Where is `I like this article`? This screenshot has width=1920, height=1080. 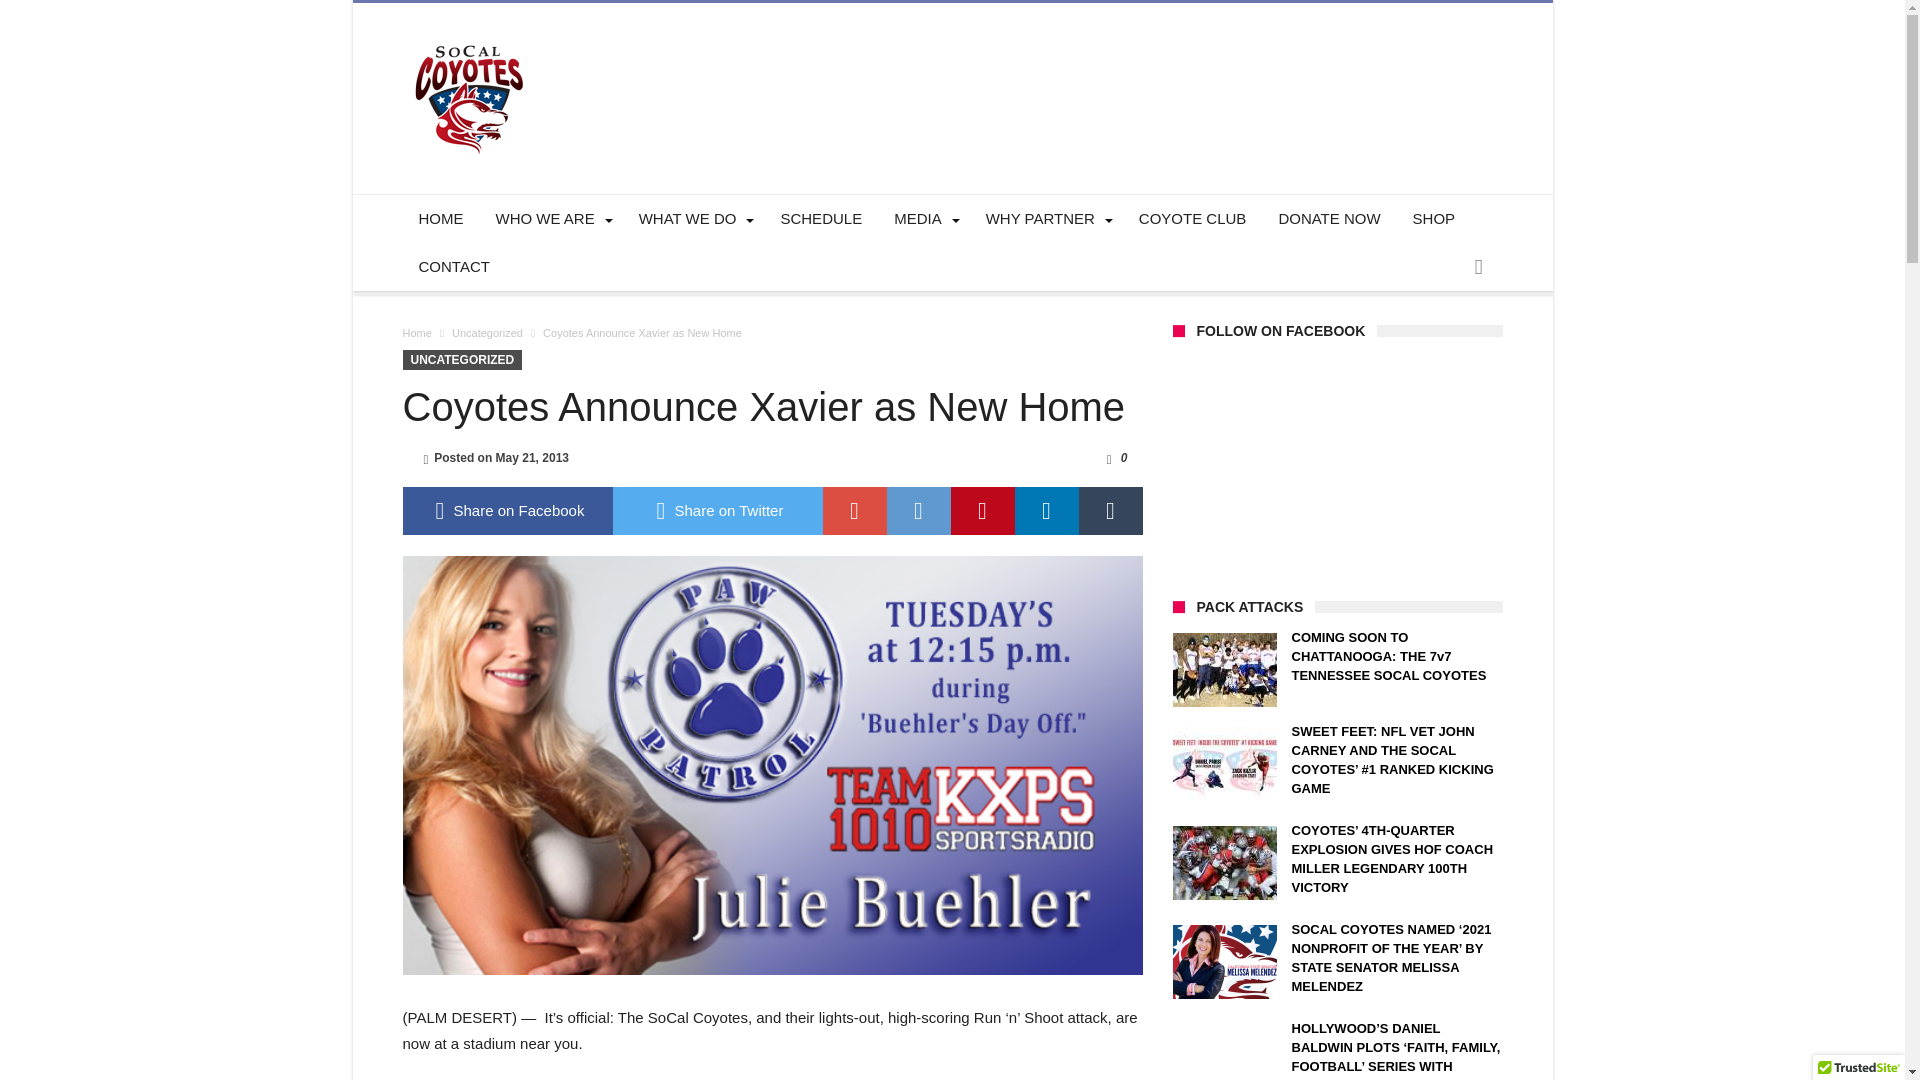
I like this article is located at coordinates (1108, 458).